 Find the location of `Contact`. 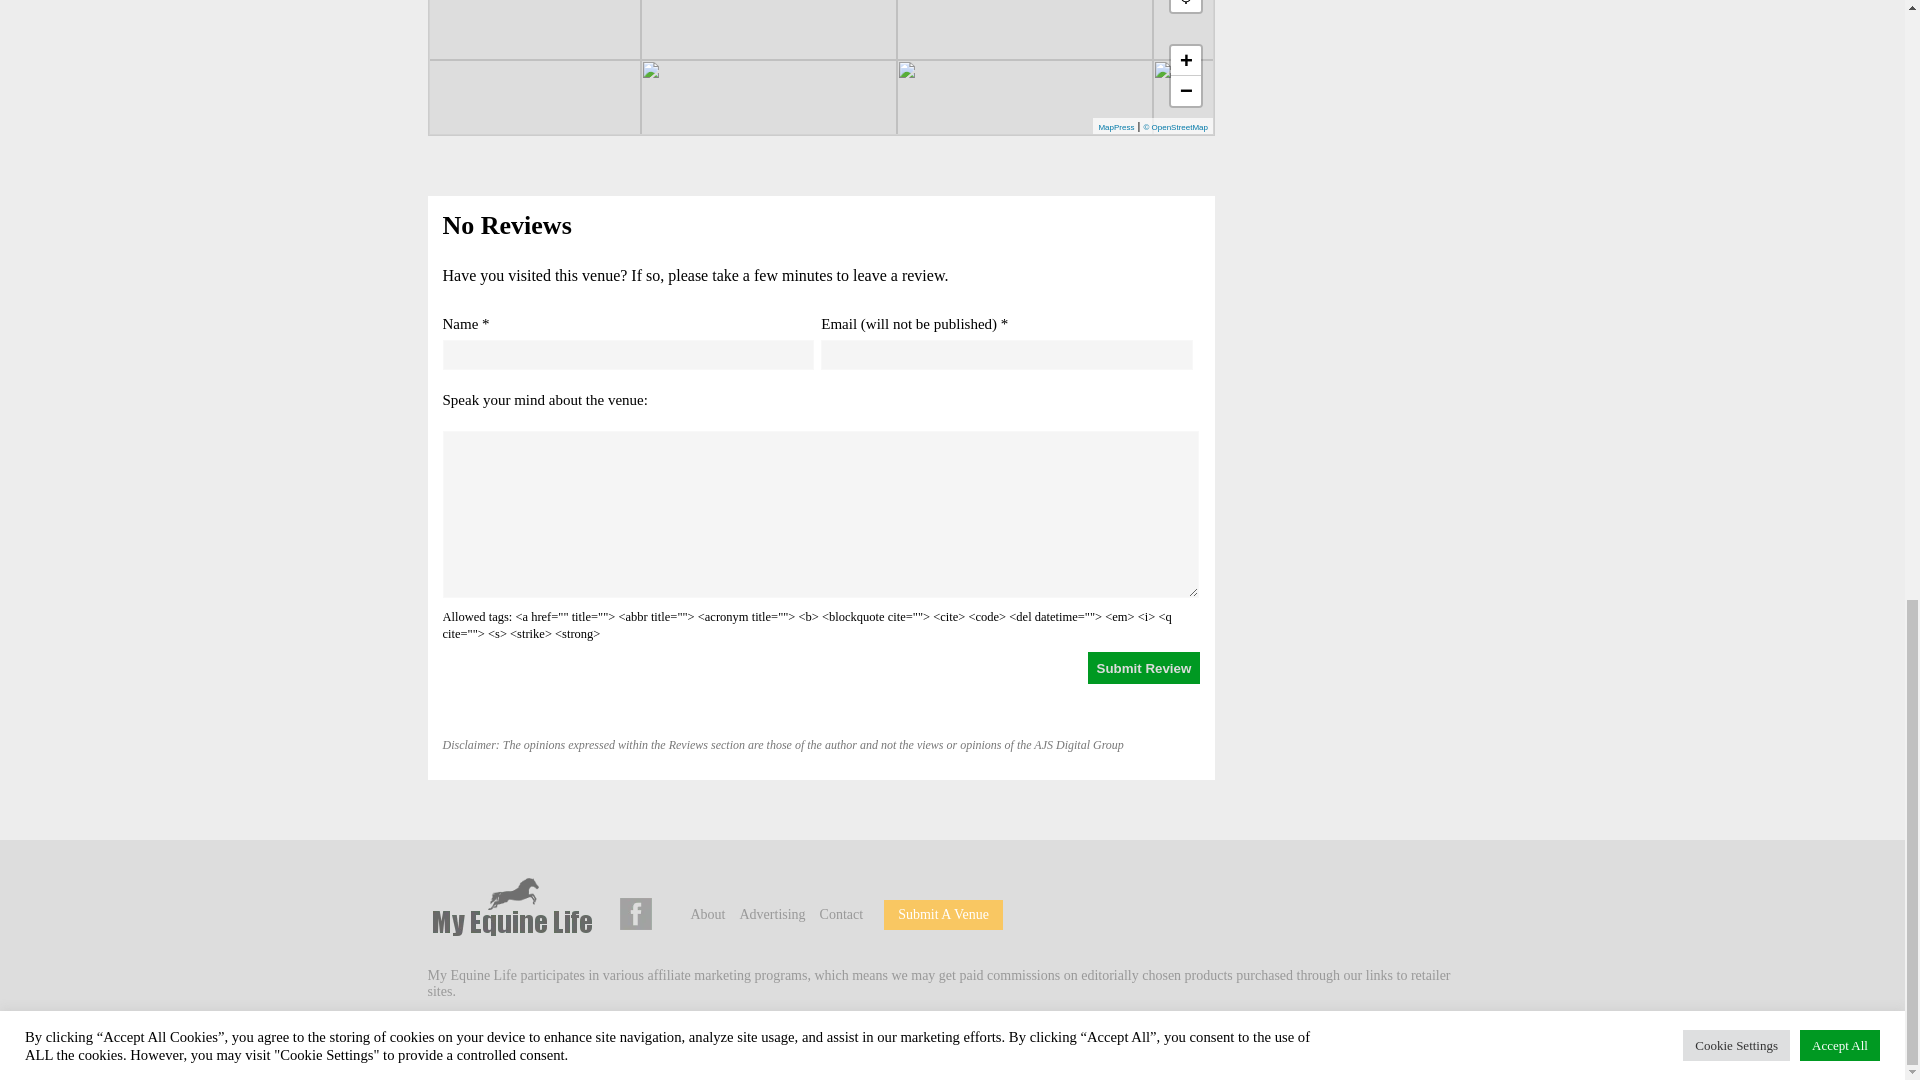

Contact is located at coordinates (842, 914).